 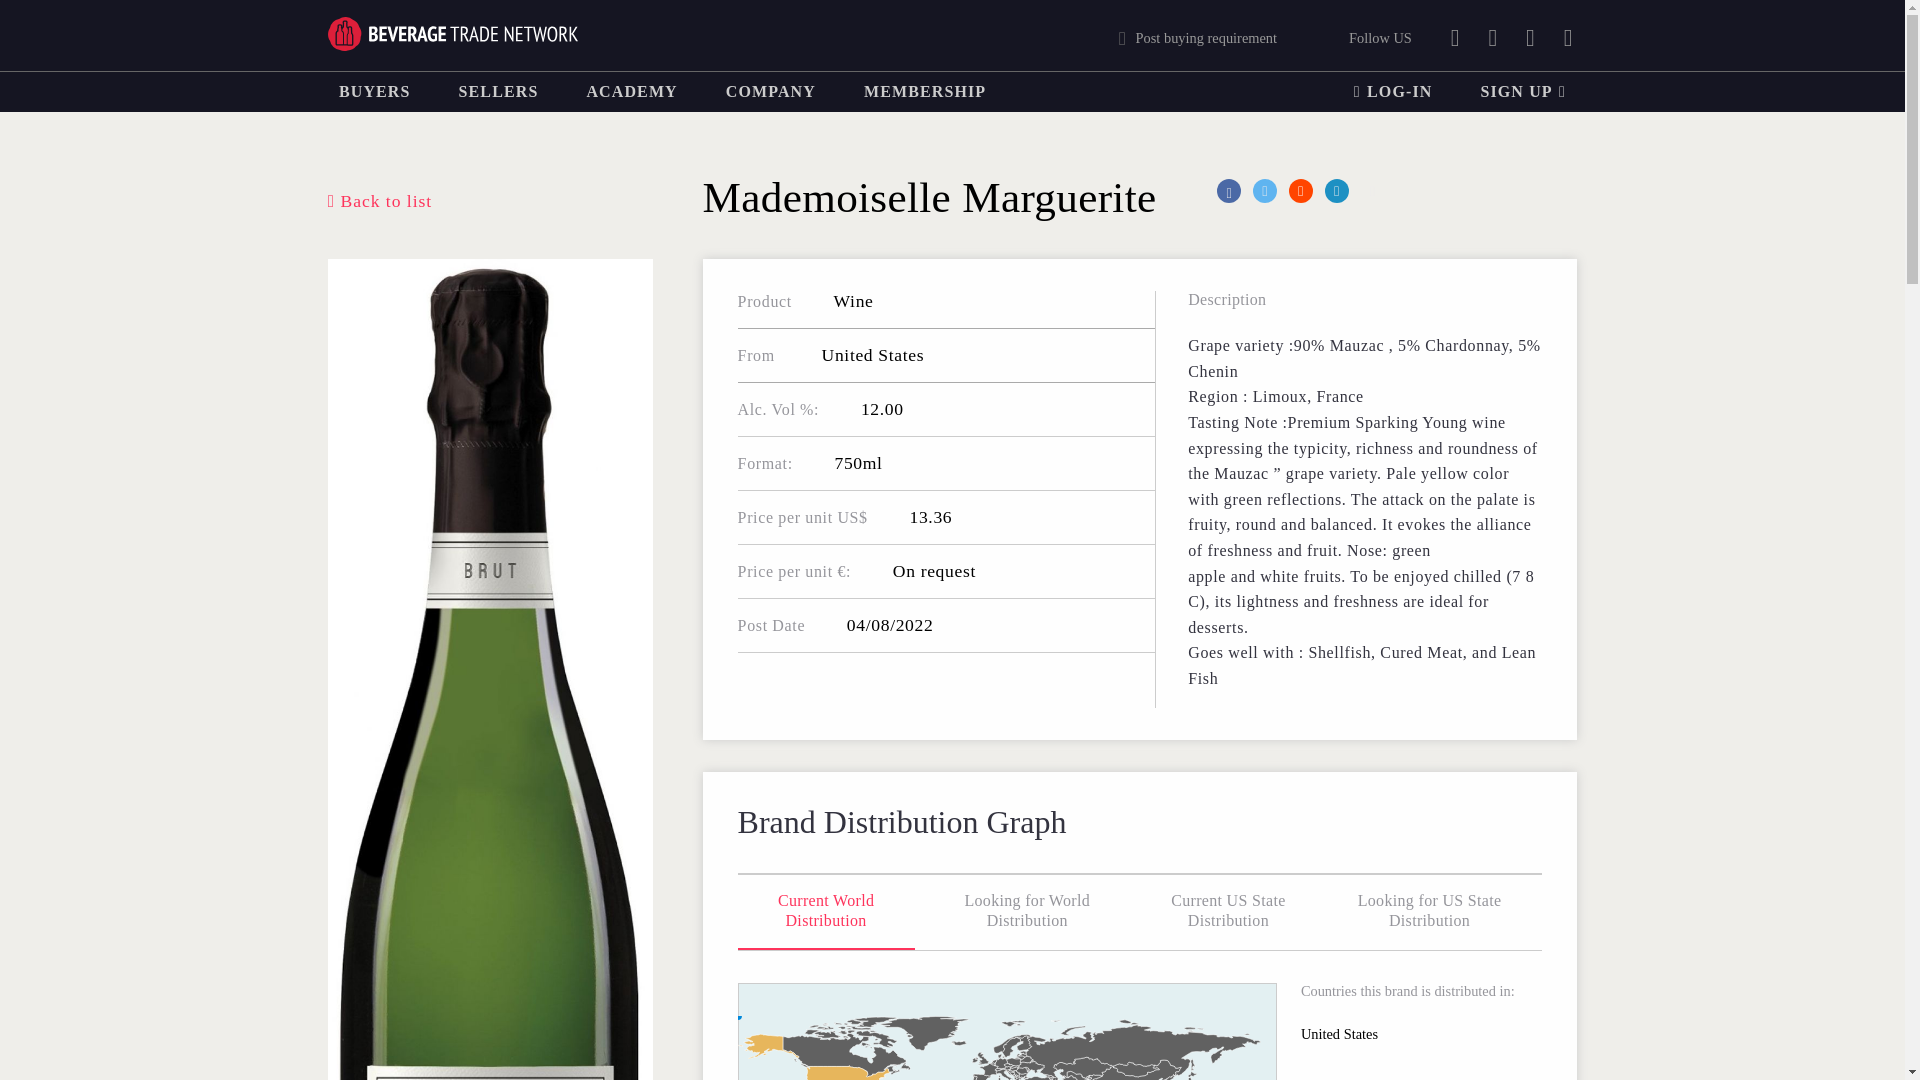 I want to click on Looking for World Distribution, so click(x=1026, y=912).